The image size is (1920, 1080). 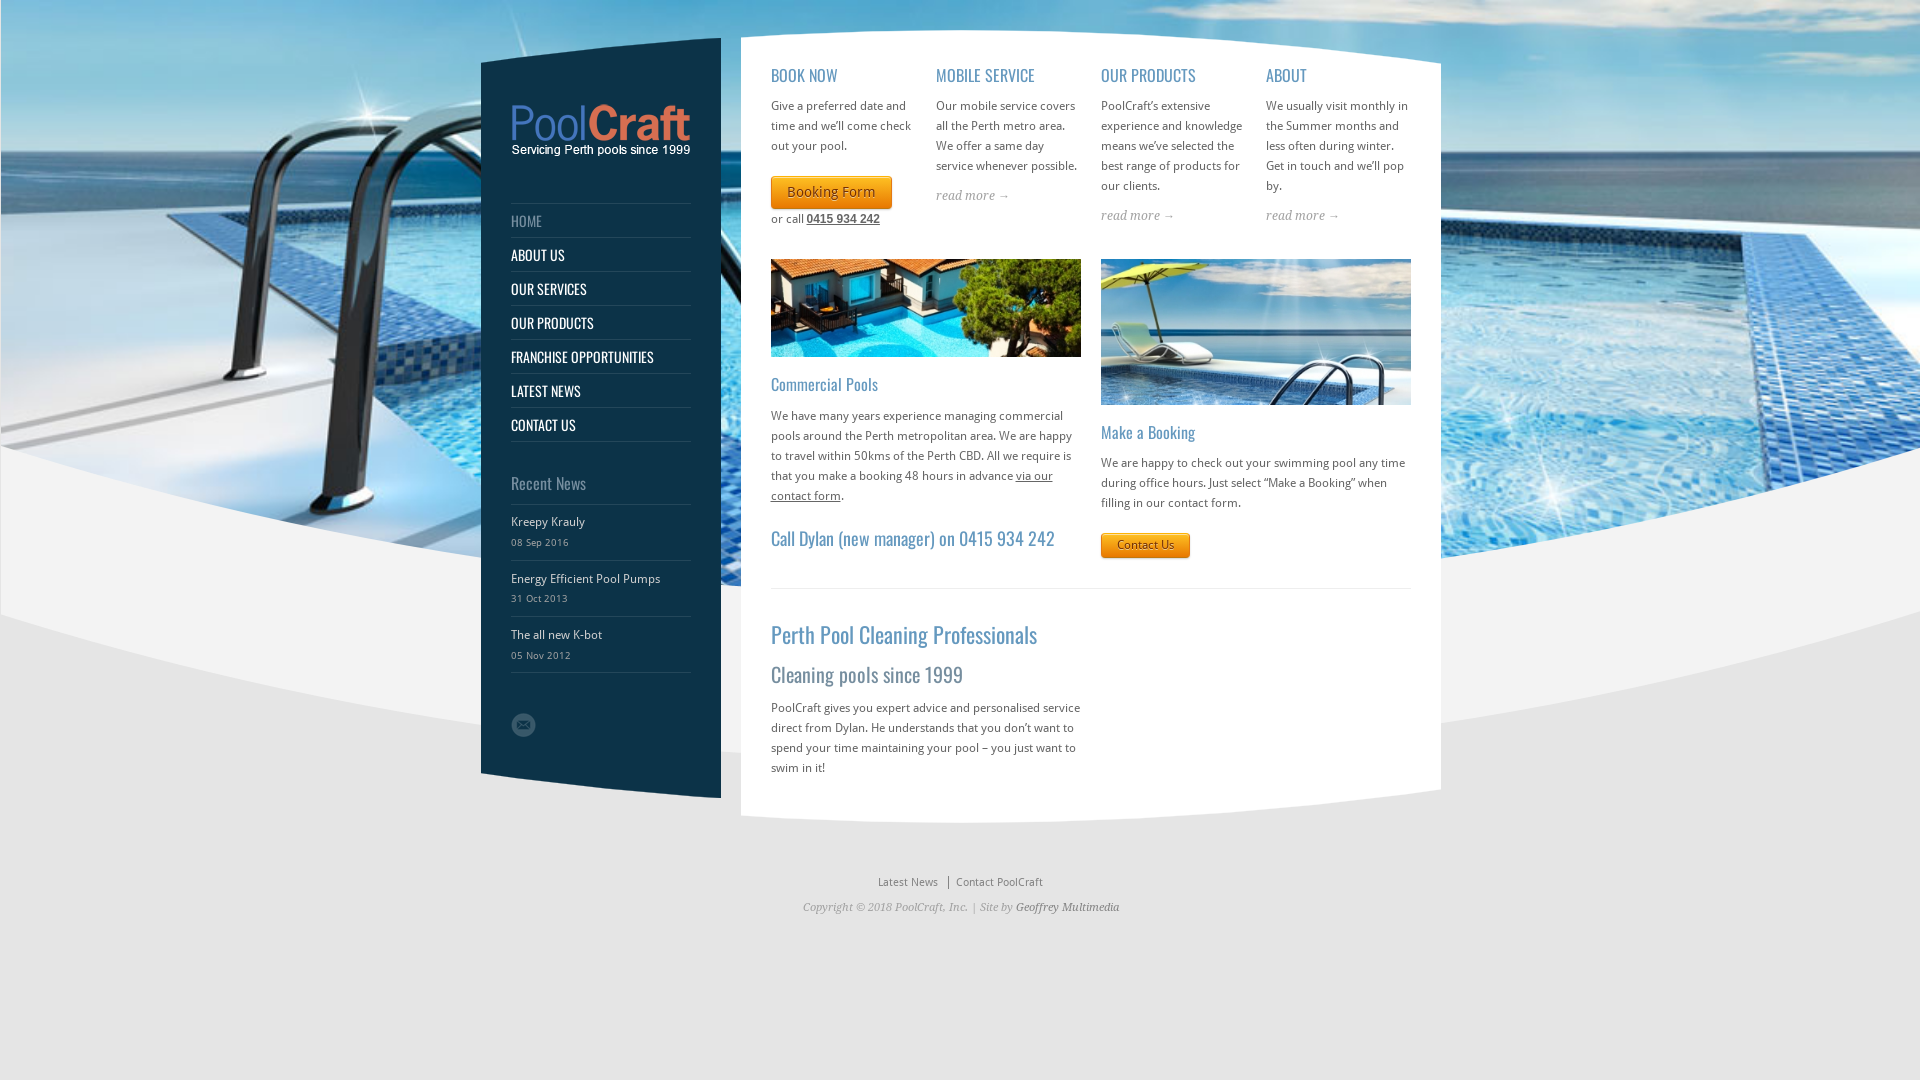 What do you see at coordinates (842, 219) in the screenshot?
I see `0415 934 242` at bounding box center [842, 219].